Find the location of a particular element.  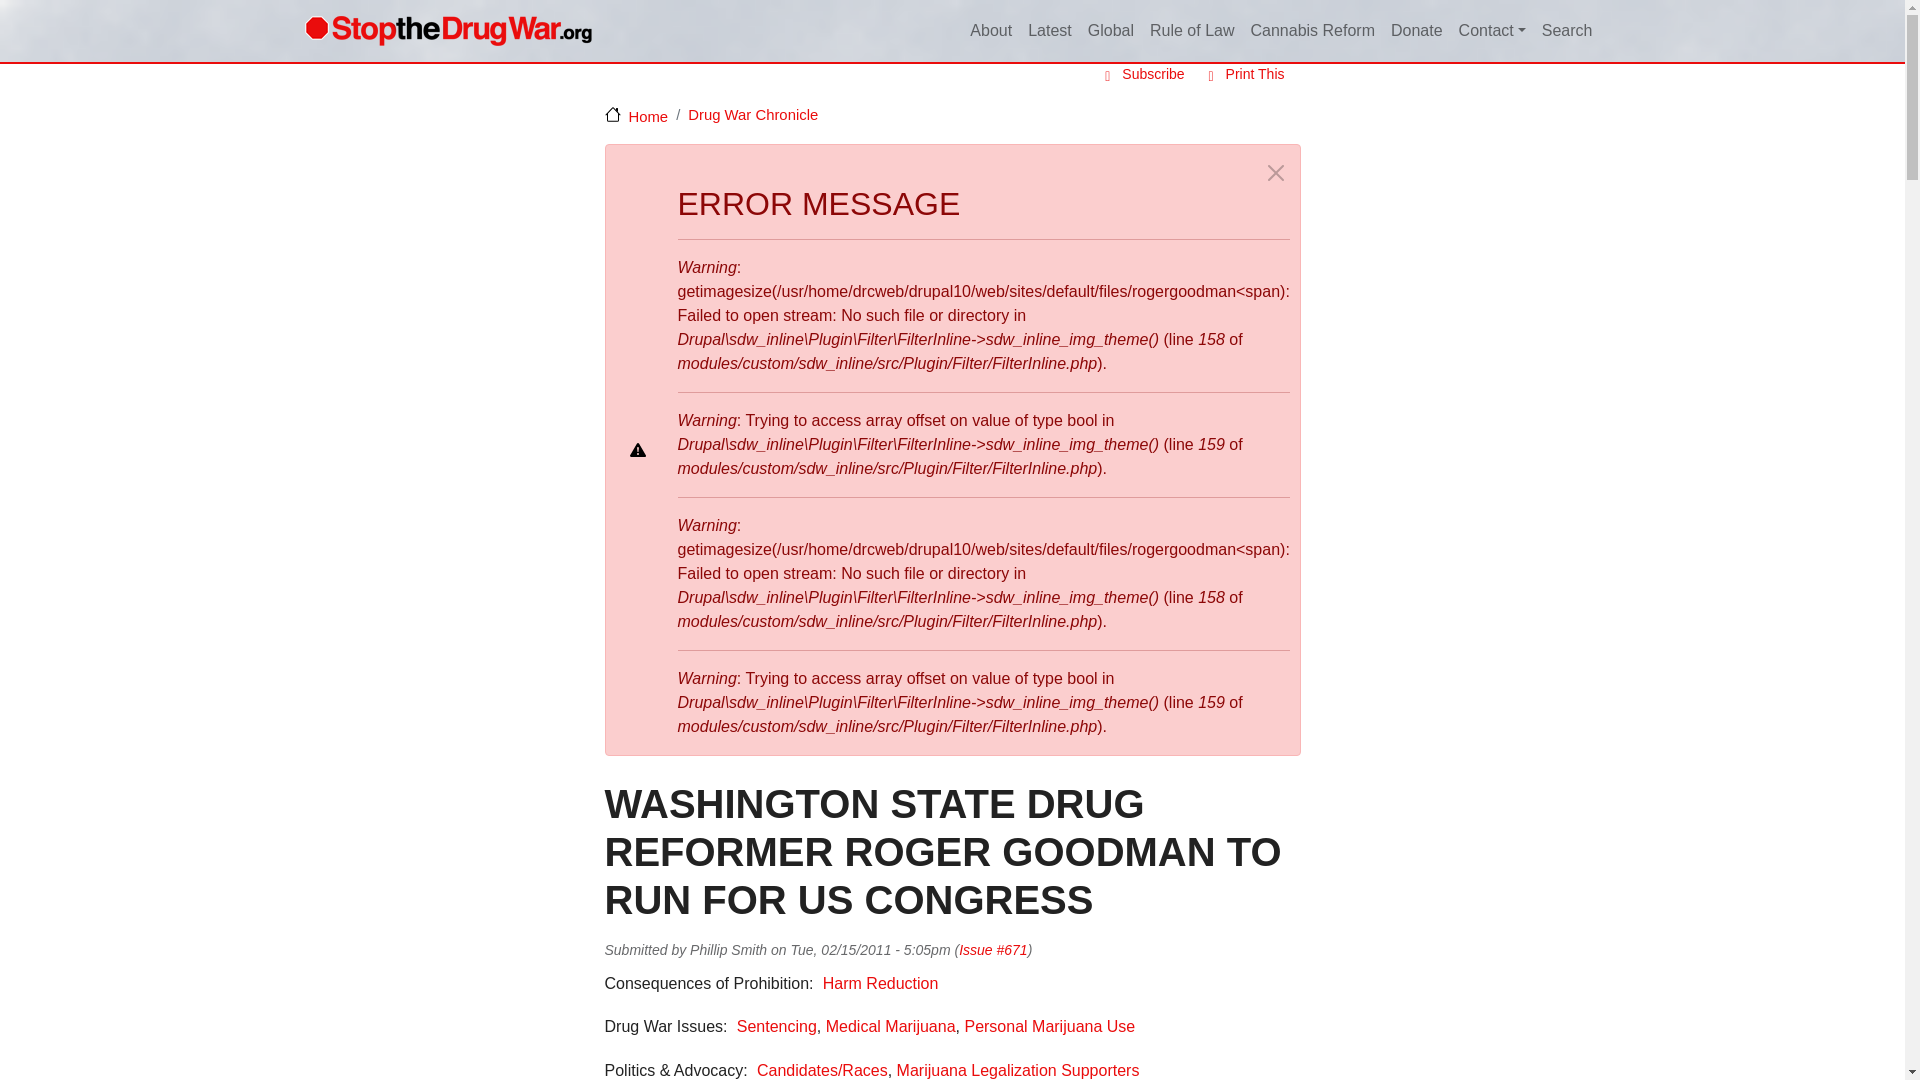

Rule of Law is located at coordinates (1192, 31).